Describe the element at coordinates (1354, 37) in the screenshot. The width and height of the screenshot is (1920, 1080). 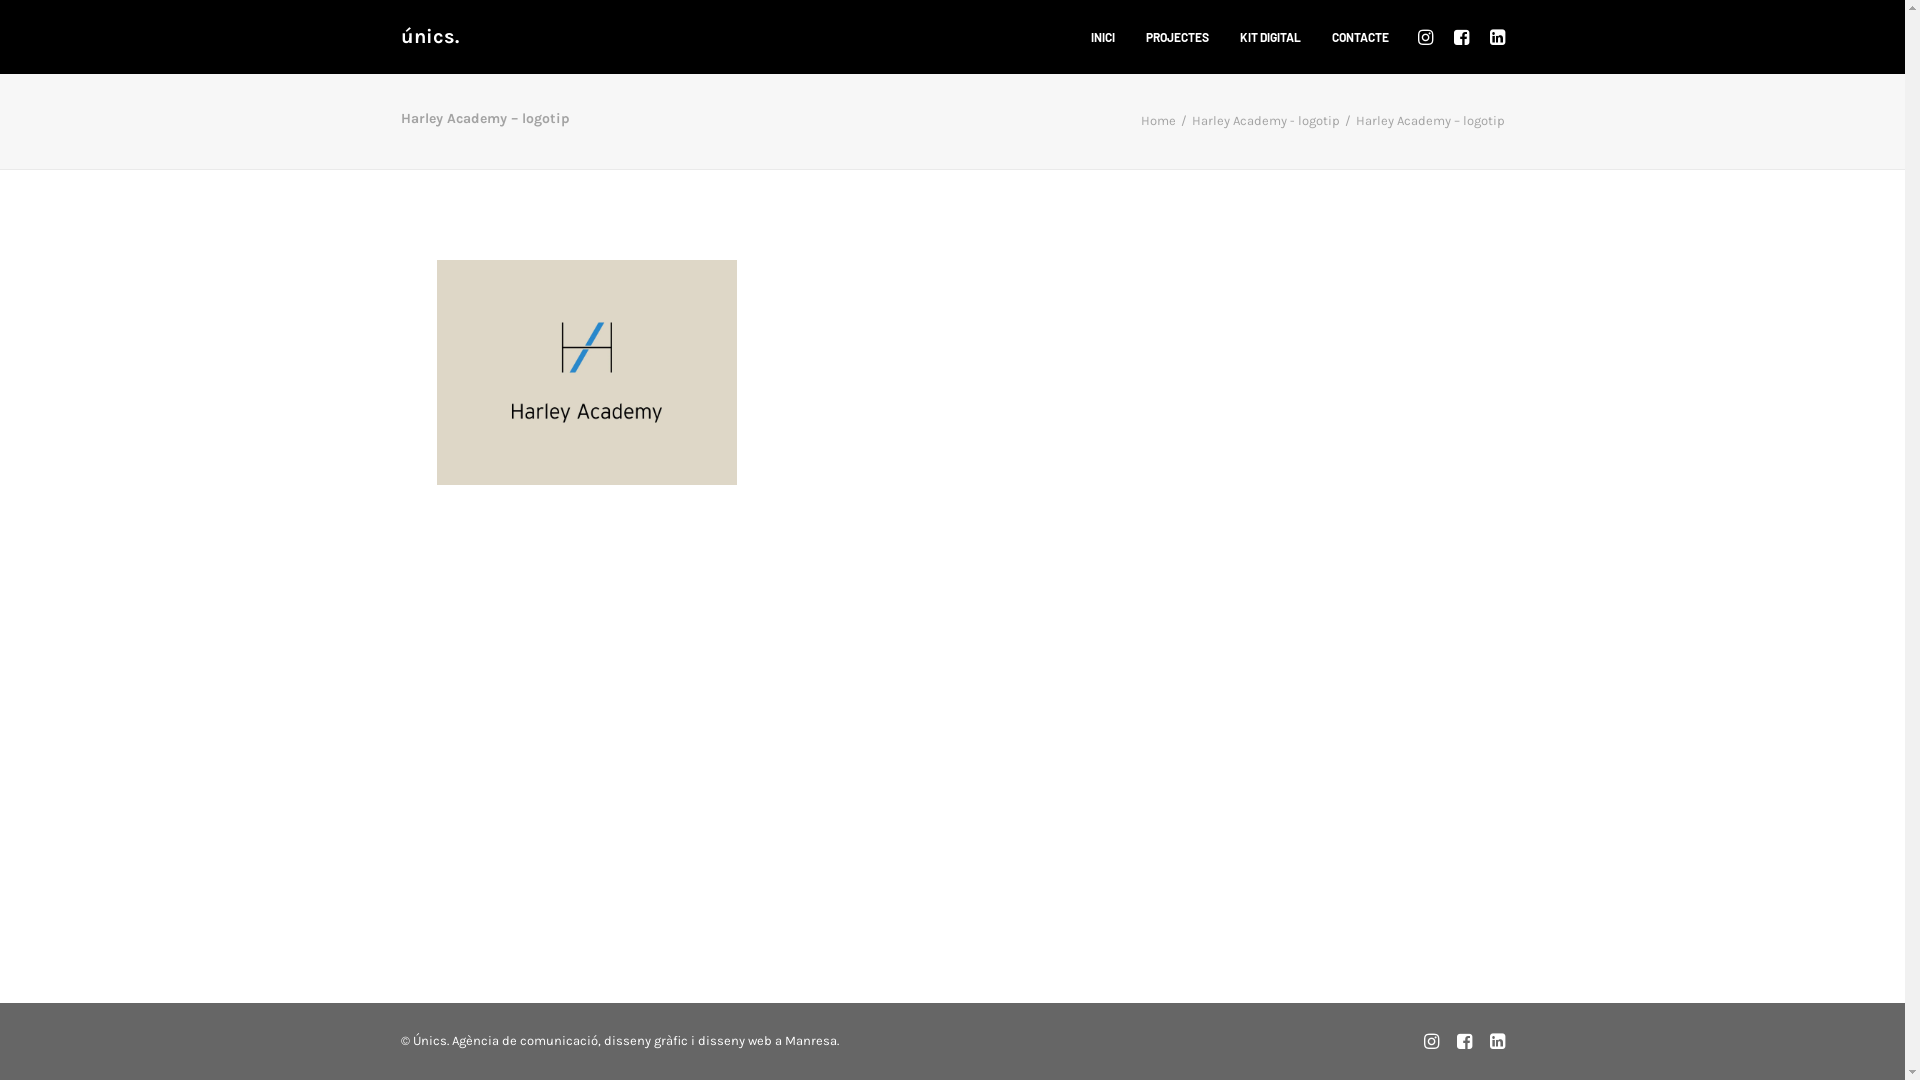
I see `CONTACTE` at that location.